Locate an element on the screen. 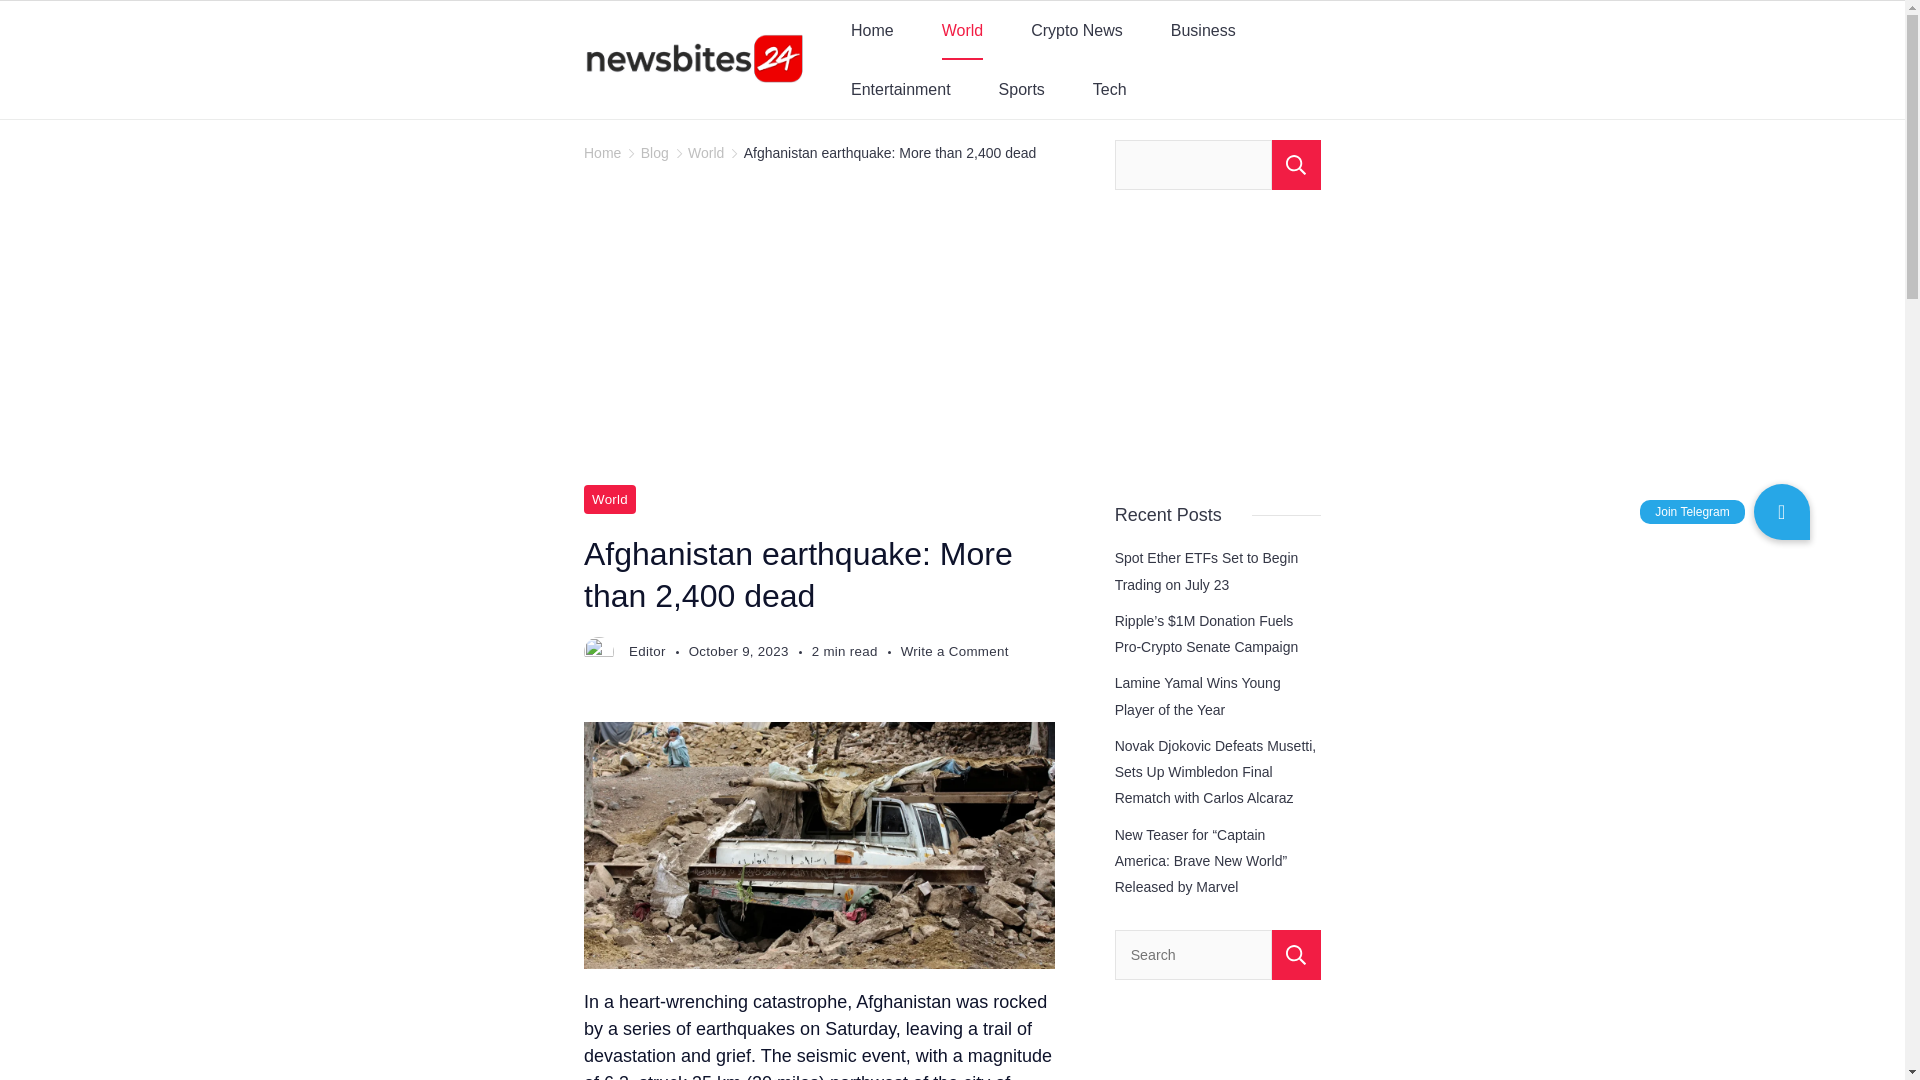  Crypto News is located at coordinates (1076, 30).